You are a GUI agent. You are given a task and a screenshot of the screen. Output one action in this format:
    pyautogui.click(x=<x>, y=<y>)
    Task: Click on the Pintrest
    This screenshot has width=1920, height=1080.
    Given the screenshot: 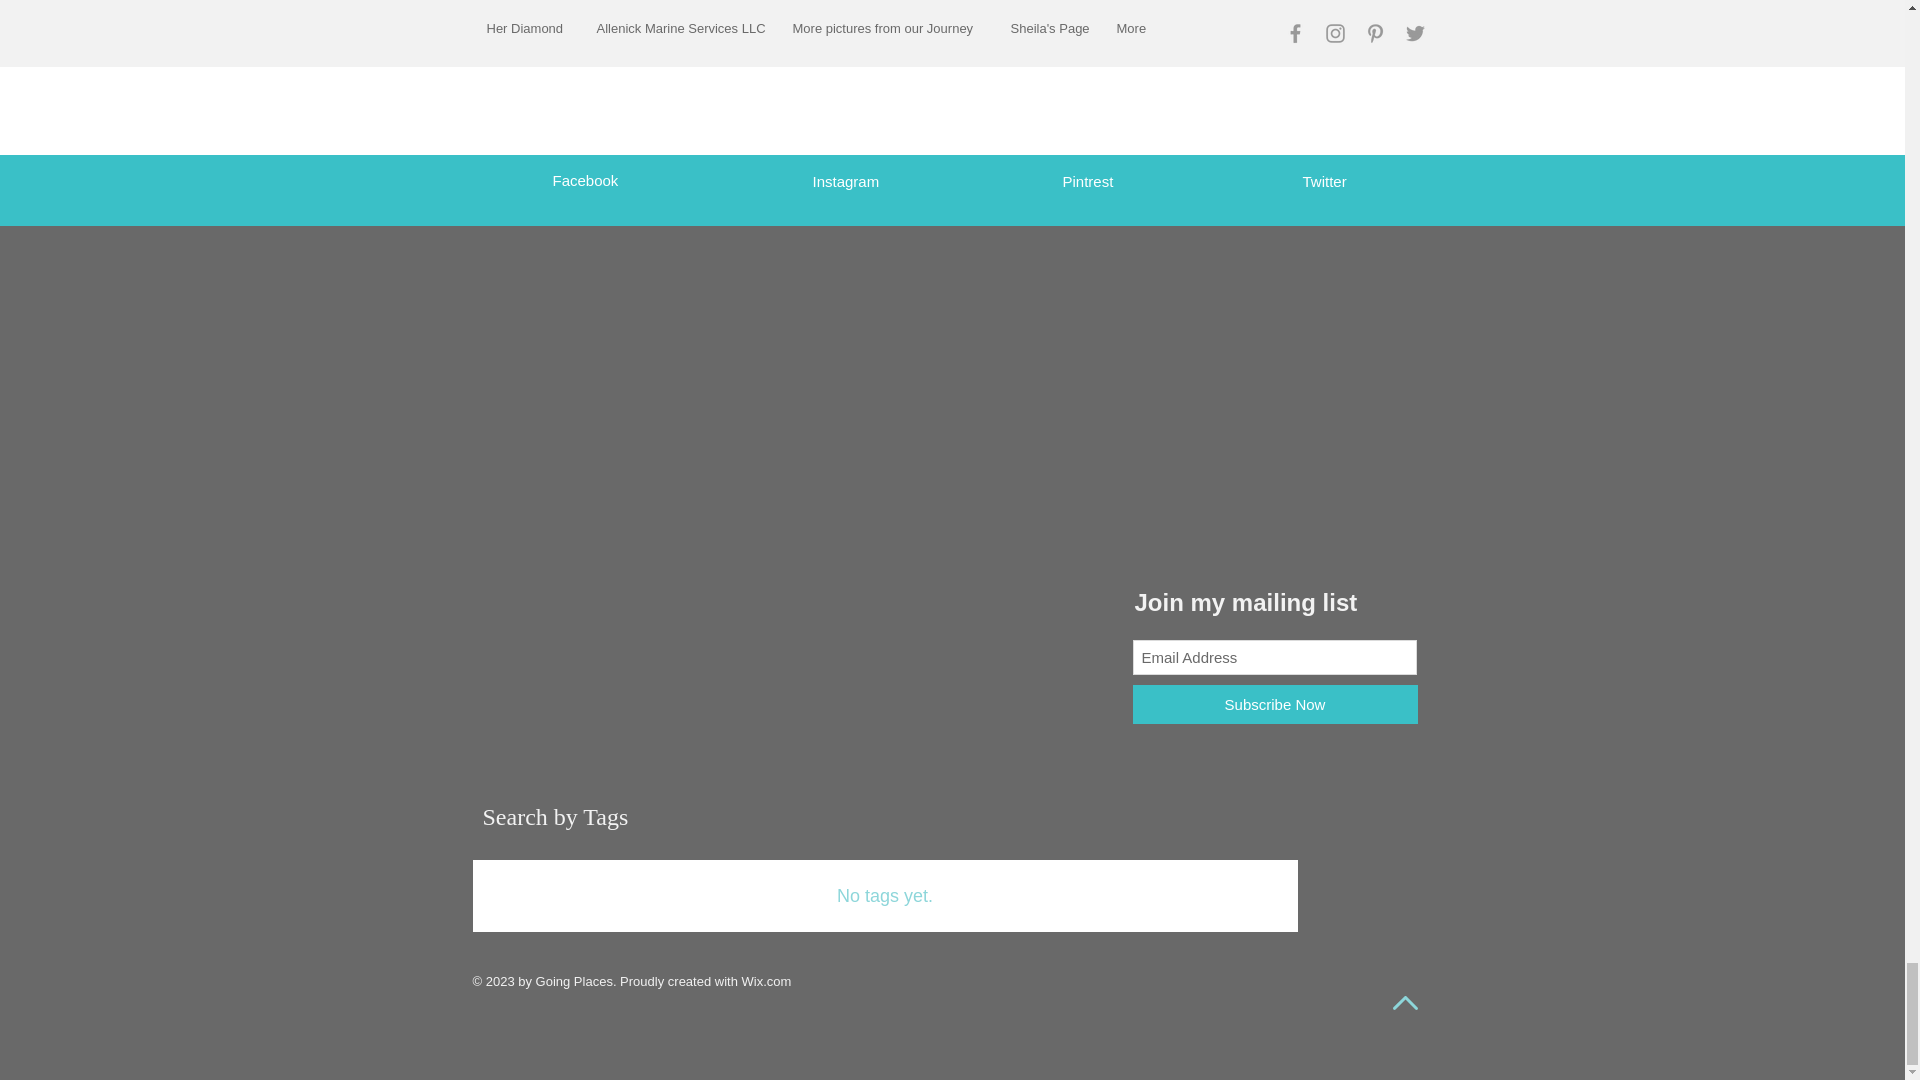 What is the action you would take?
    pyautogui.click(x=1087, y=181)
    